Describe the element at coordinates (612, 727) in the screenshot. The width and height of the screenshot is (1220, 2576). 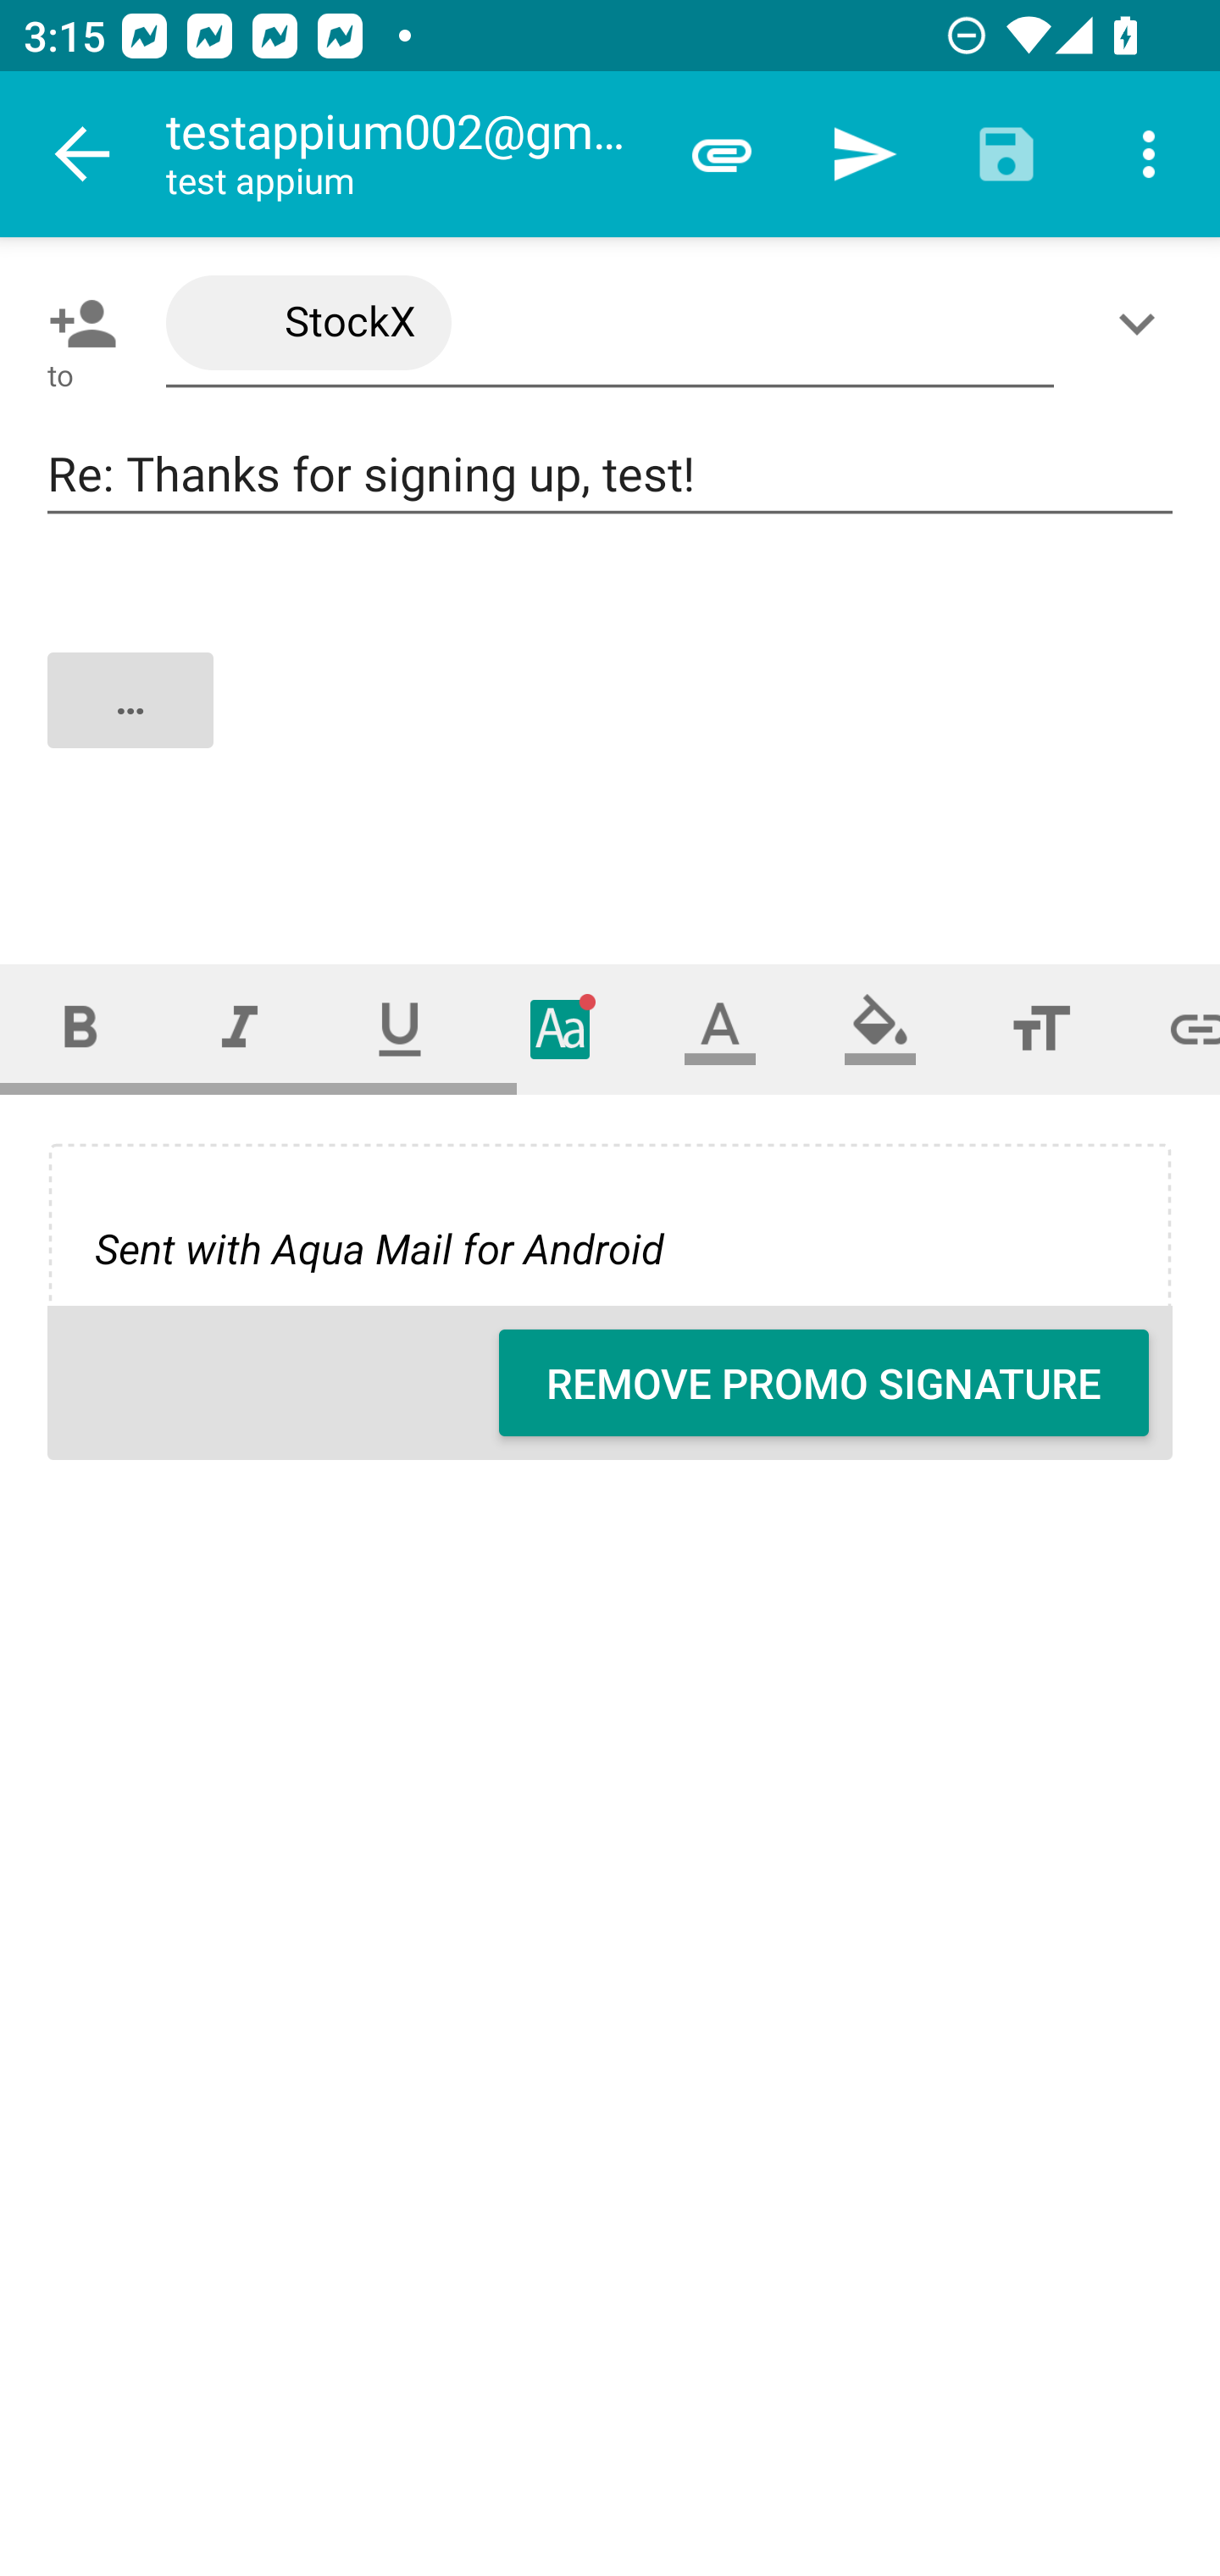
I see `
…
` at that location.